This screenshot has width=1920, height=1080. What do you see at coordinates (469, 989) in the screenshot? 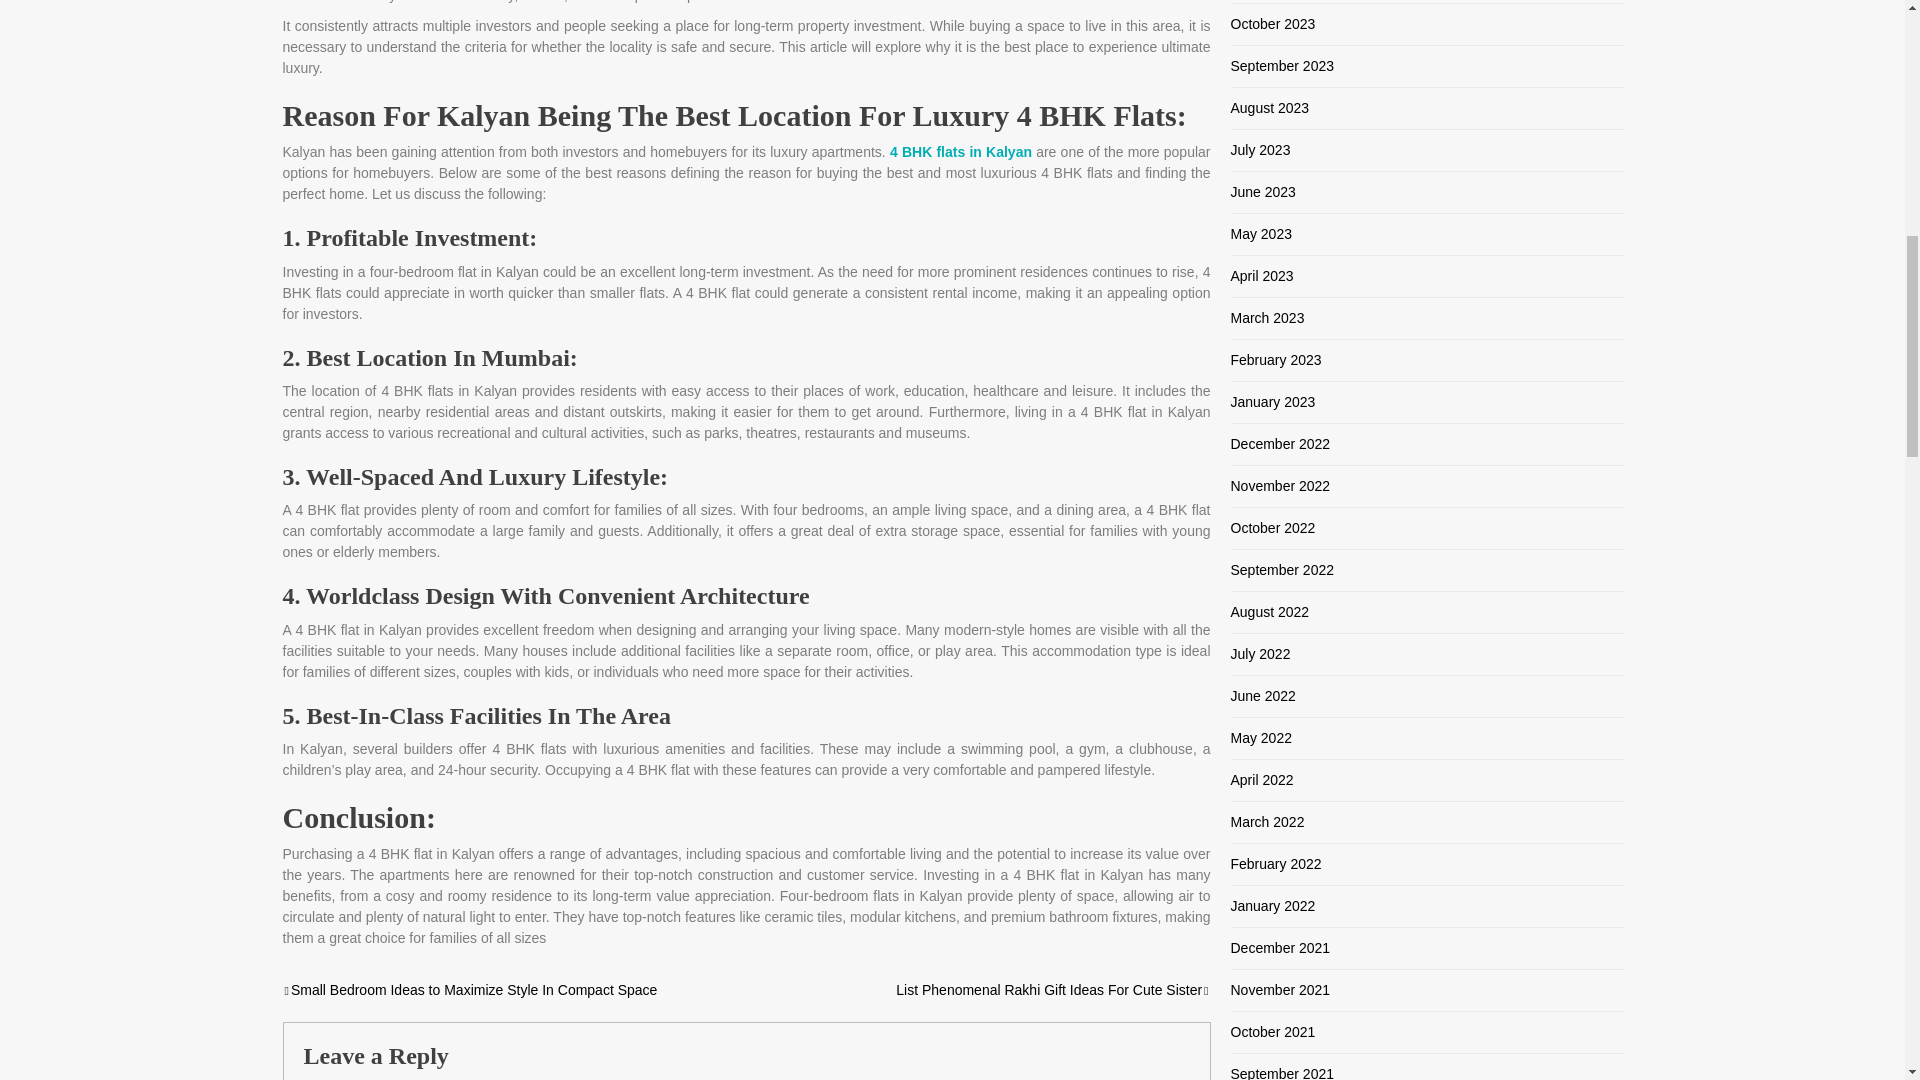
I see `Small Bedroom Ideas to Maximize Style In Compact Space` at bounding box center [469, 989].